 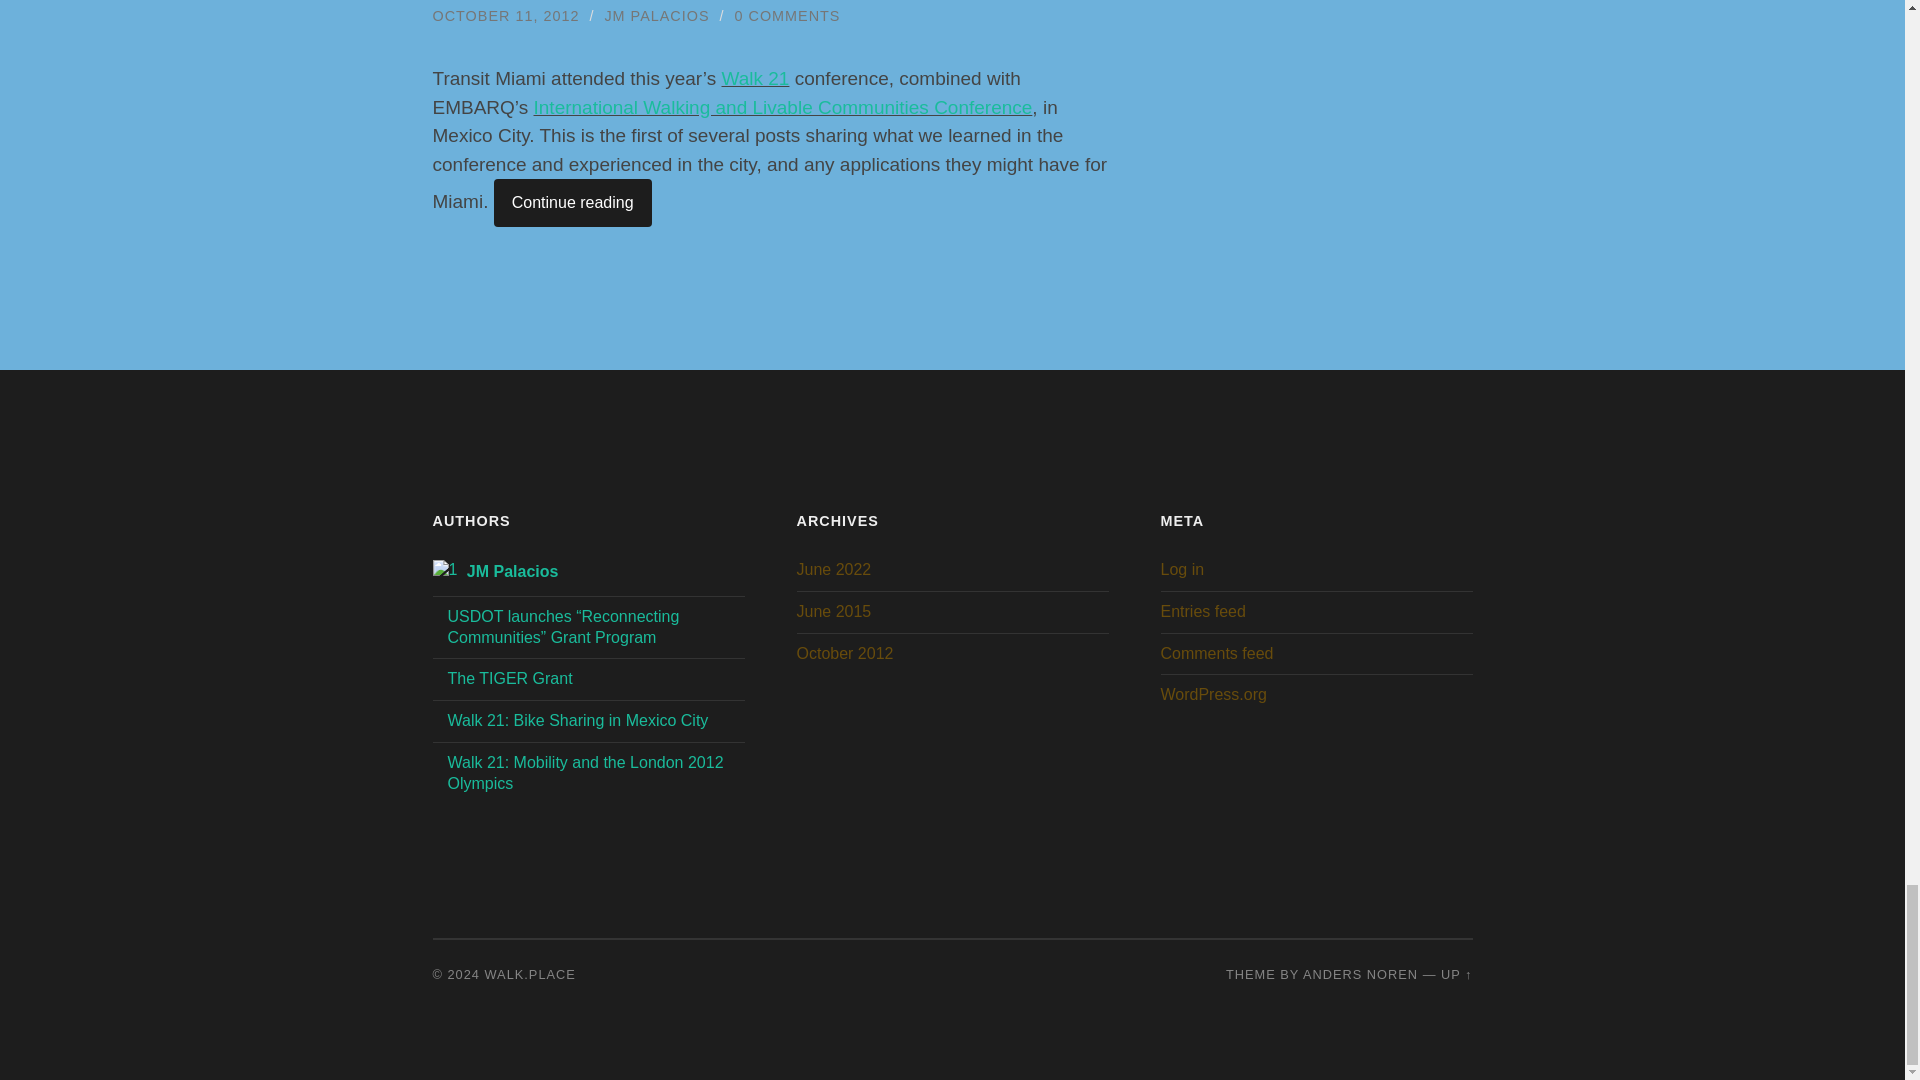 What do you see at coordinates (755, 78) in the screenshot?
I see `Walk 21` at bounding box center [755, 78].